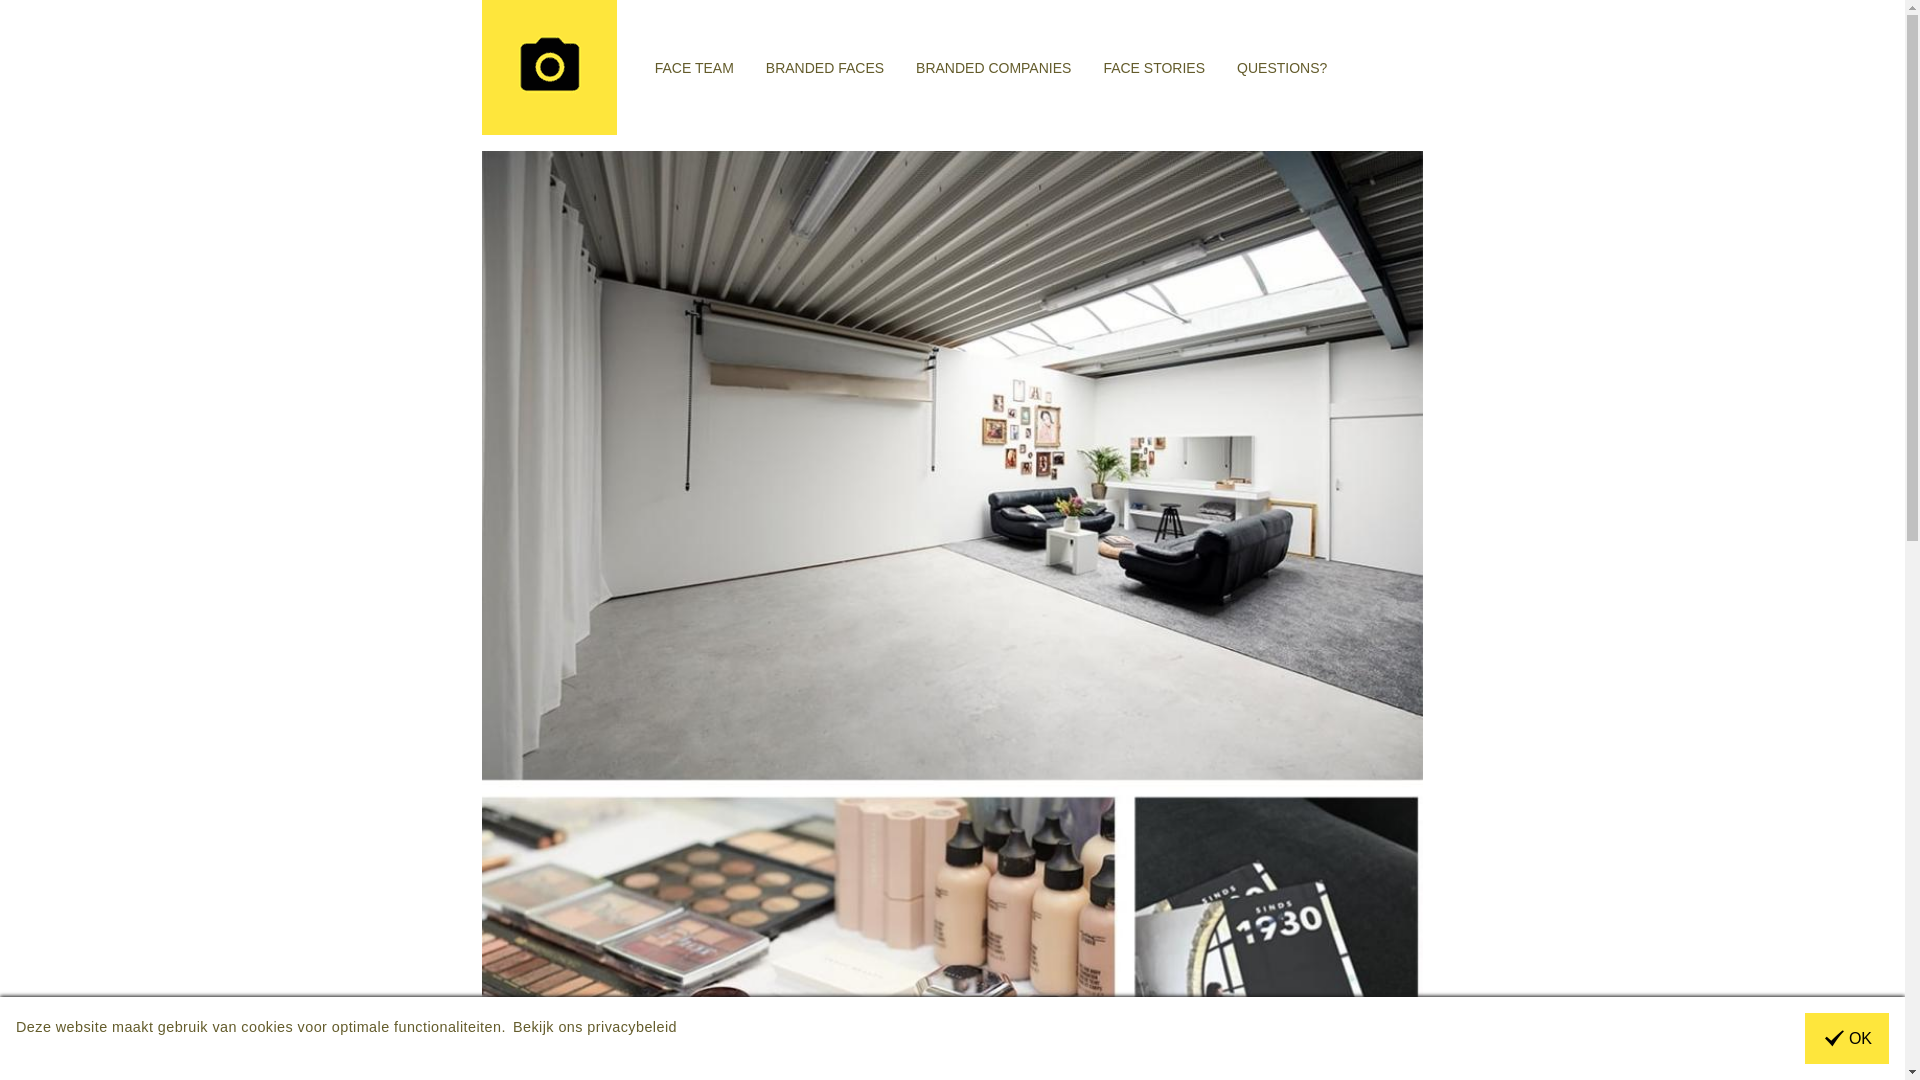 Image resolution: width=1920 pixels, height=1080 pixels. I want to click on QUESTIONS?, so click(1282, 67).